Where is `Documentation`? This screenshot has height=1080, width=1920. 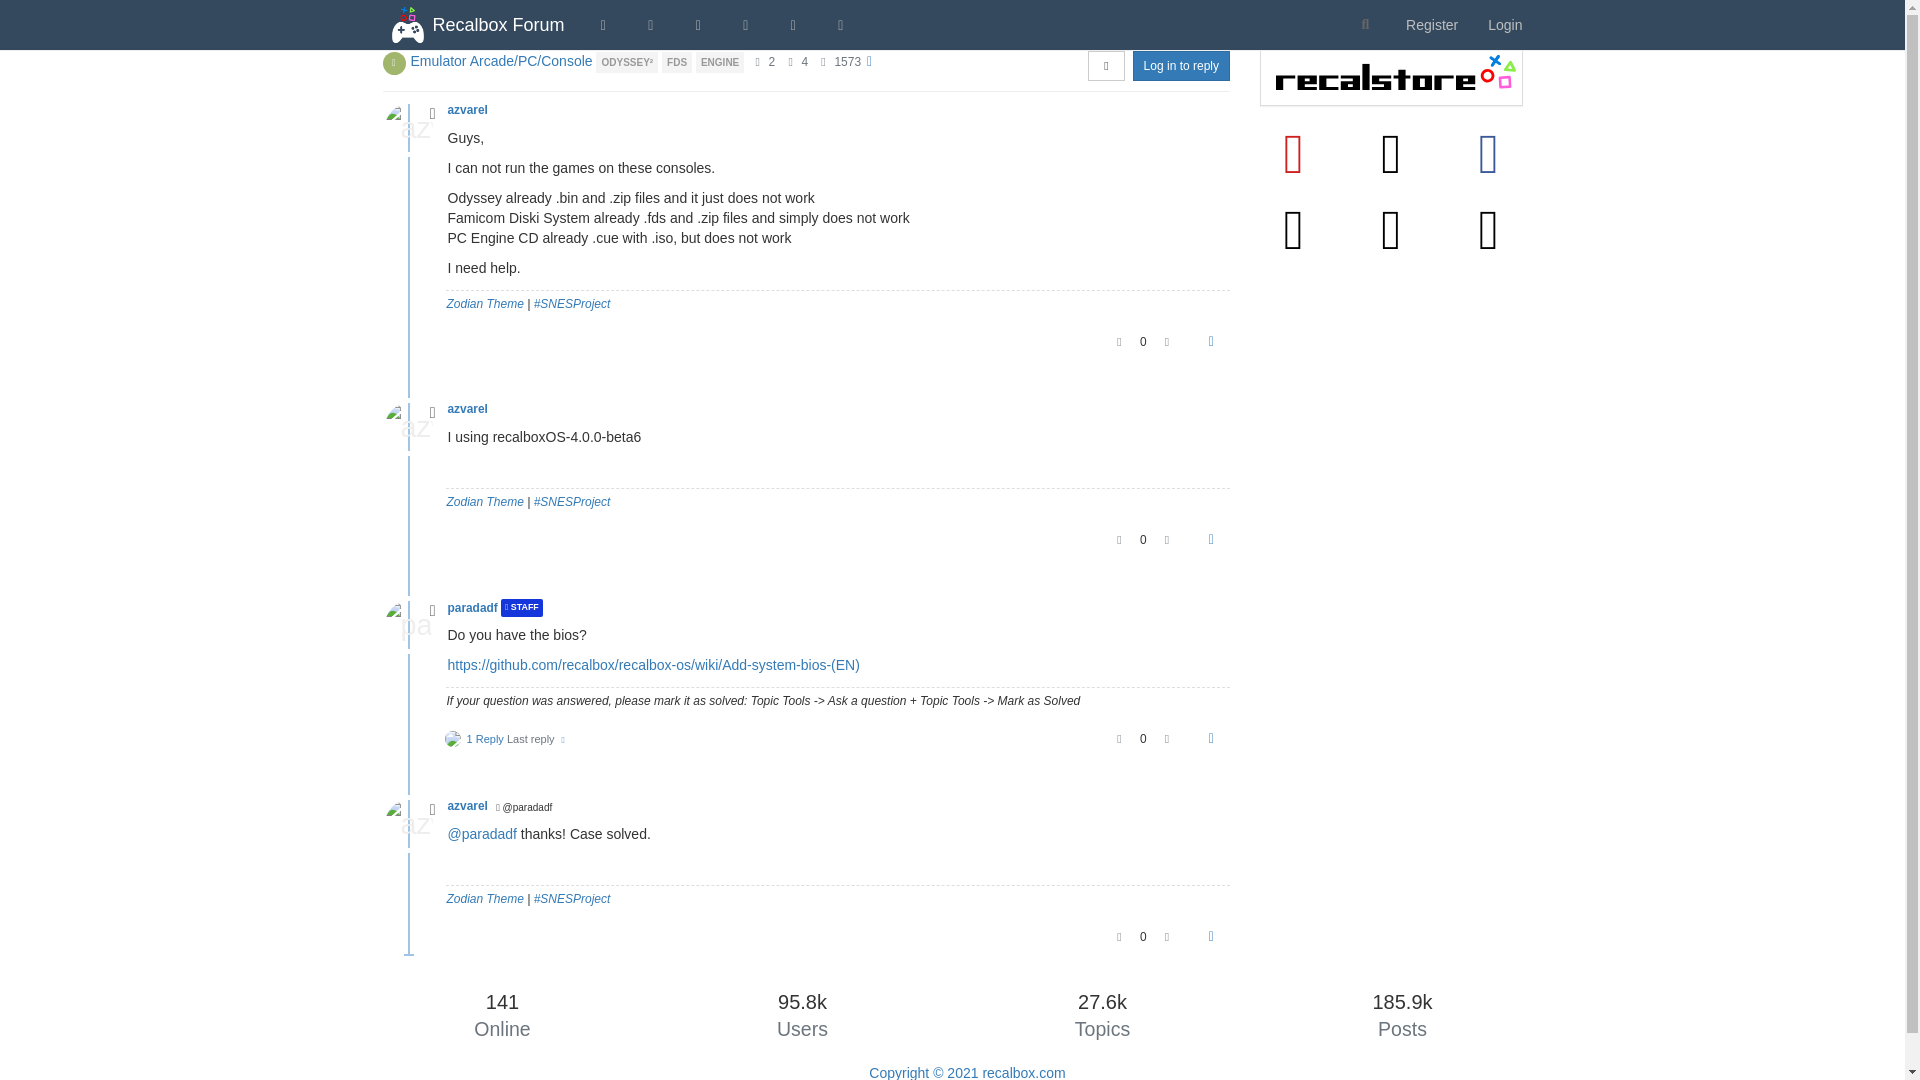 Documentation is located at coordinates (793, 24).